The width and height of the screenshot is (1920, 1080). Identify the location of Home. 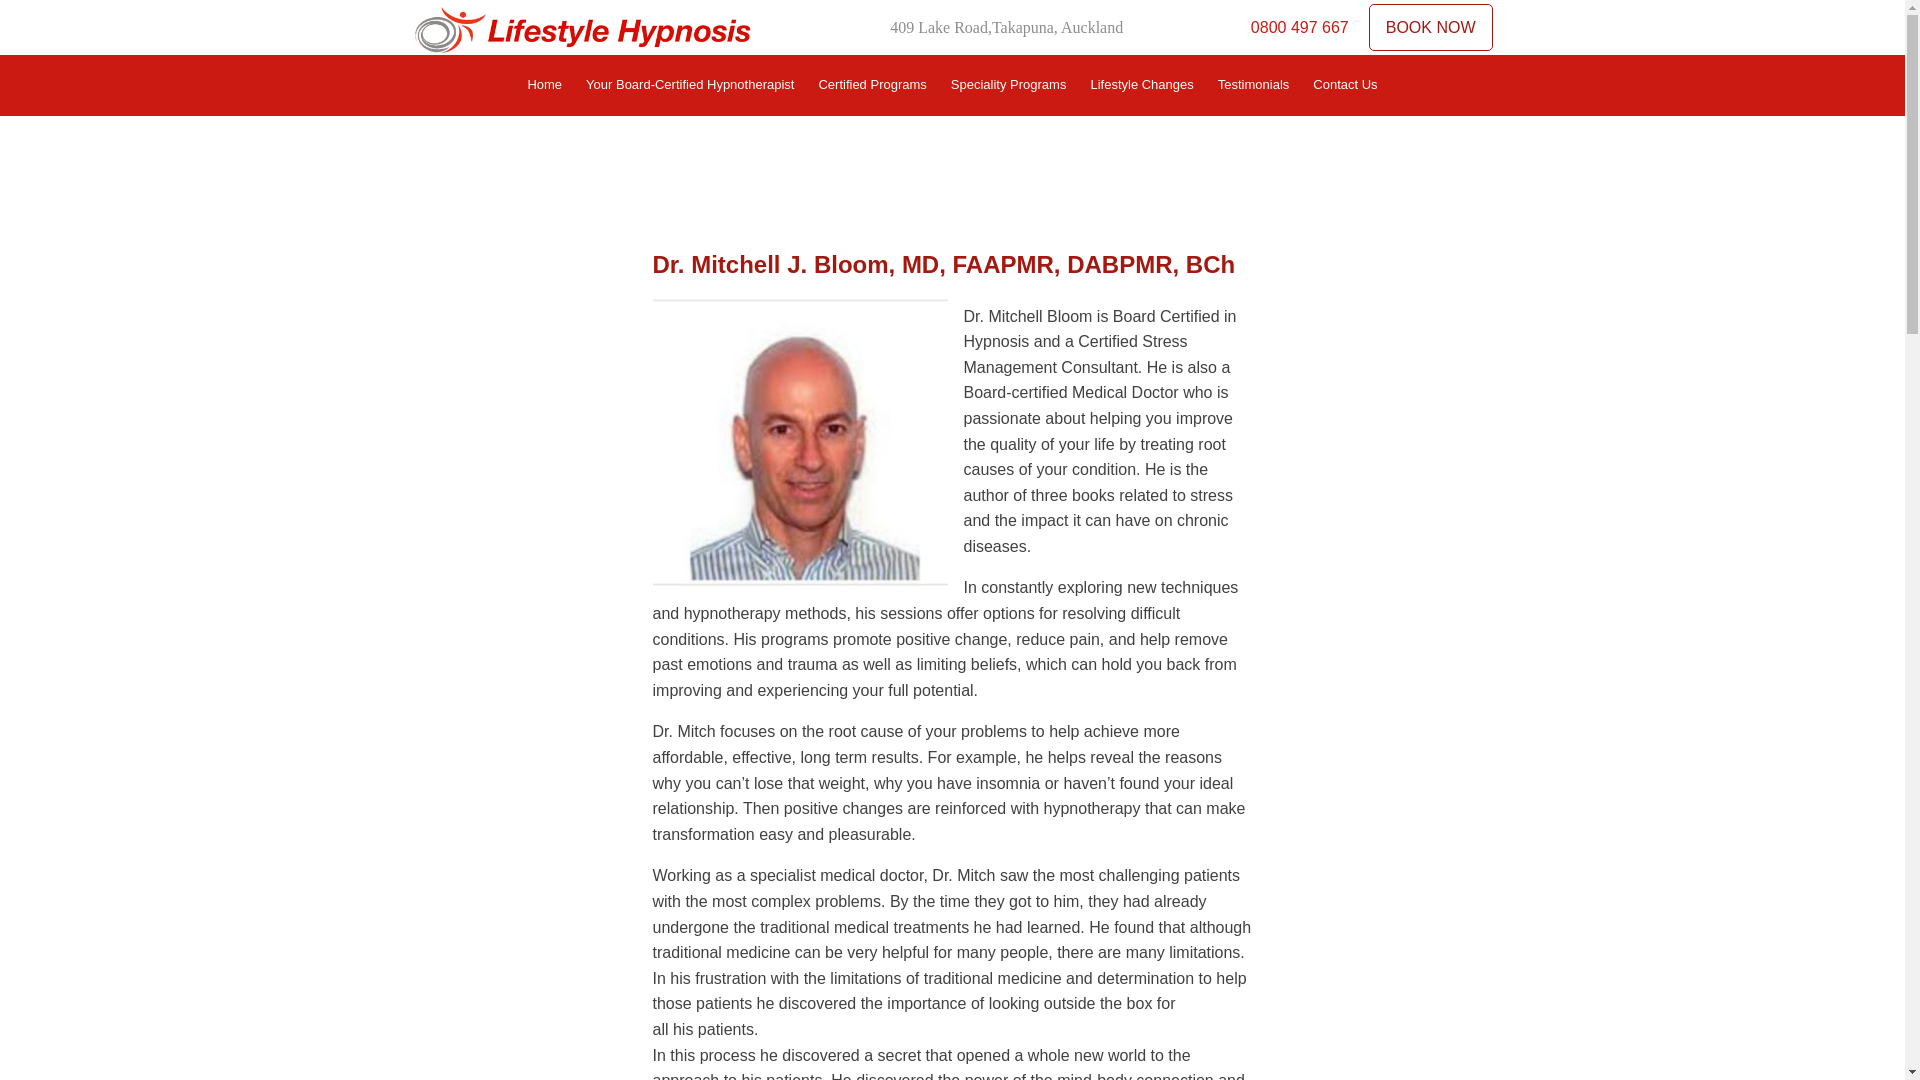
(544, 85).